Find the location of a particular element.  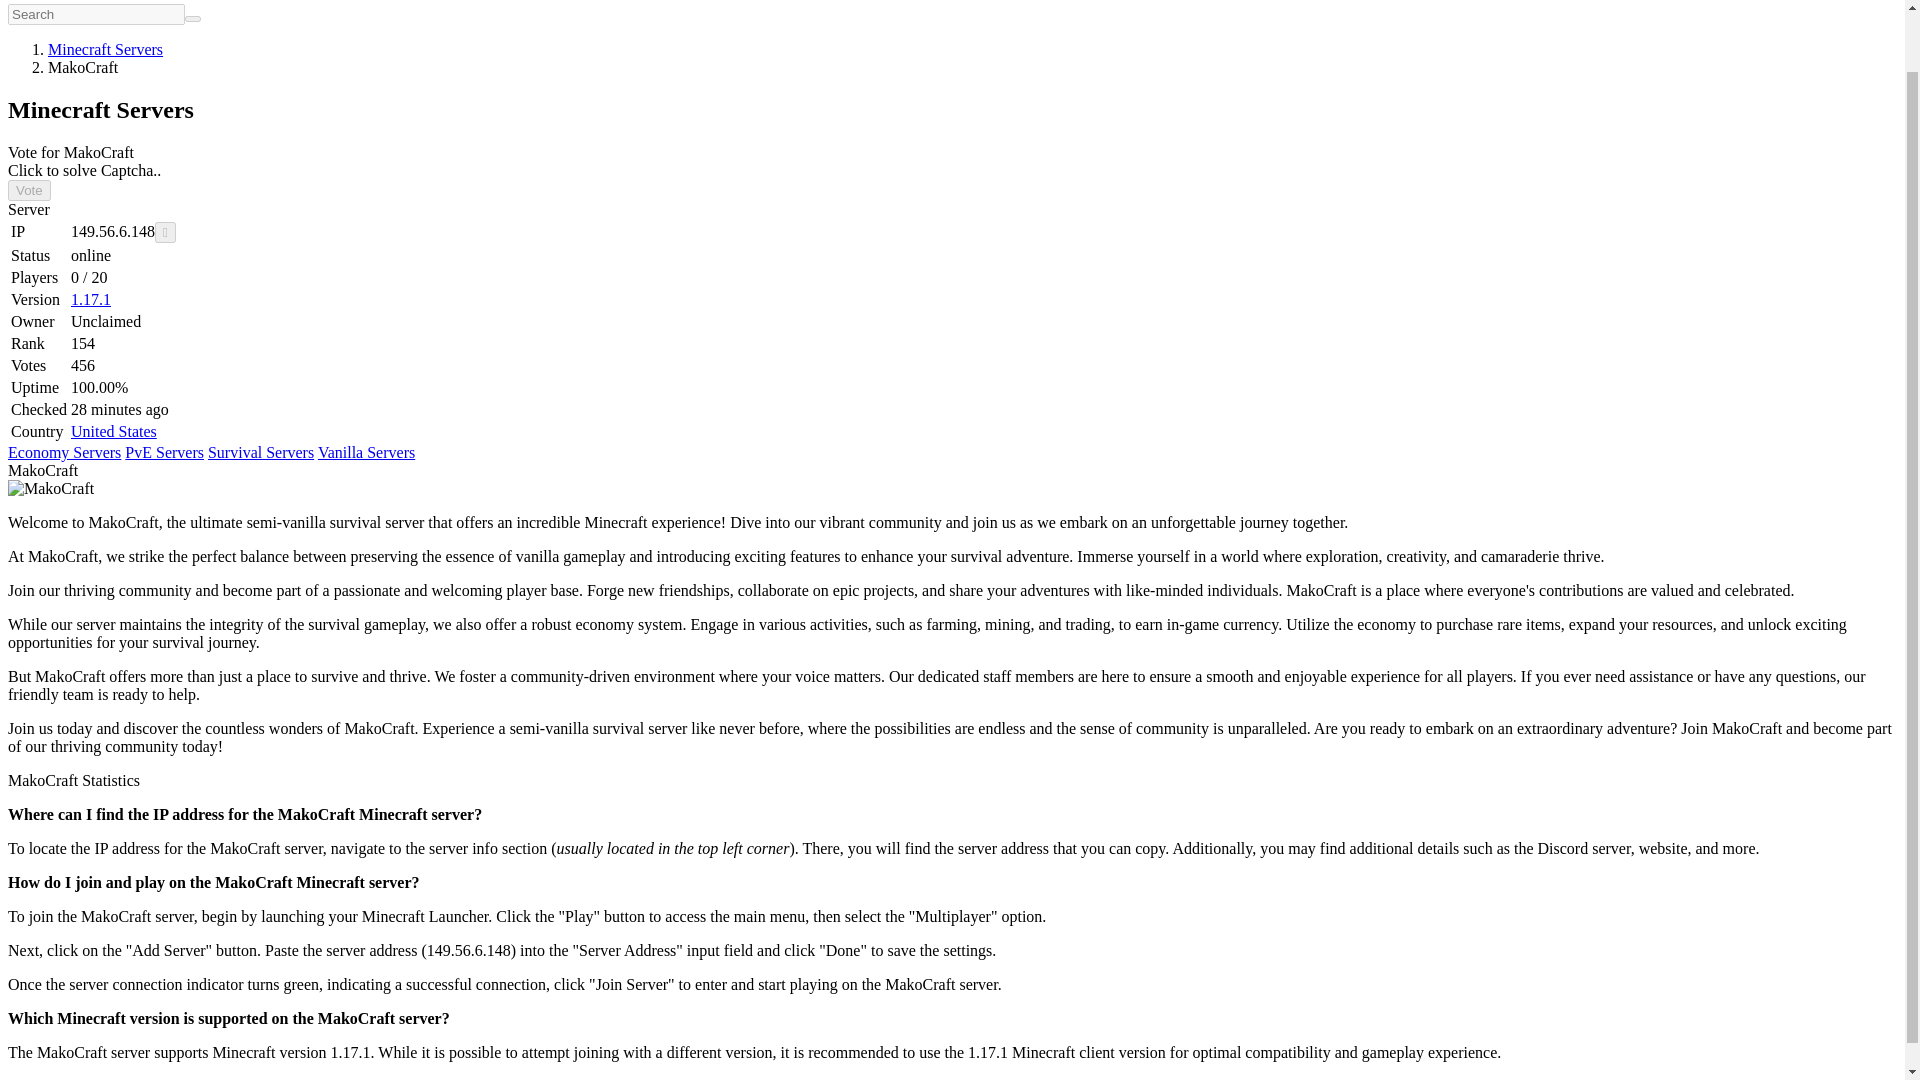

United States is located at coordinates (114, 431).